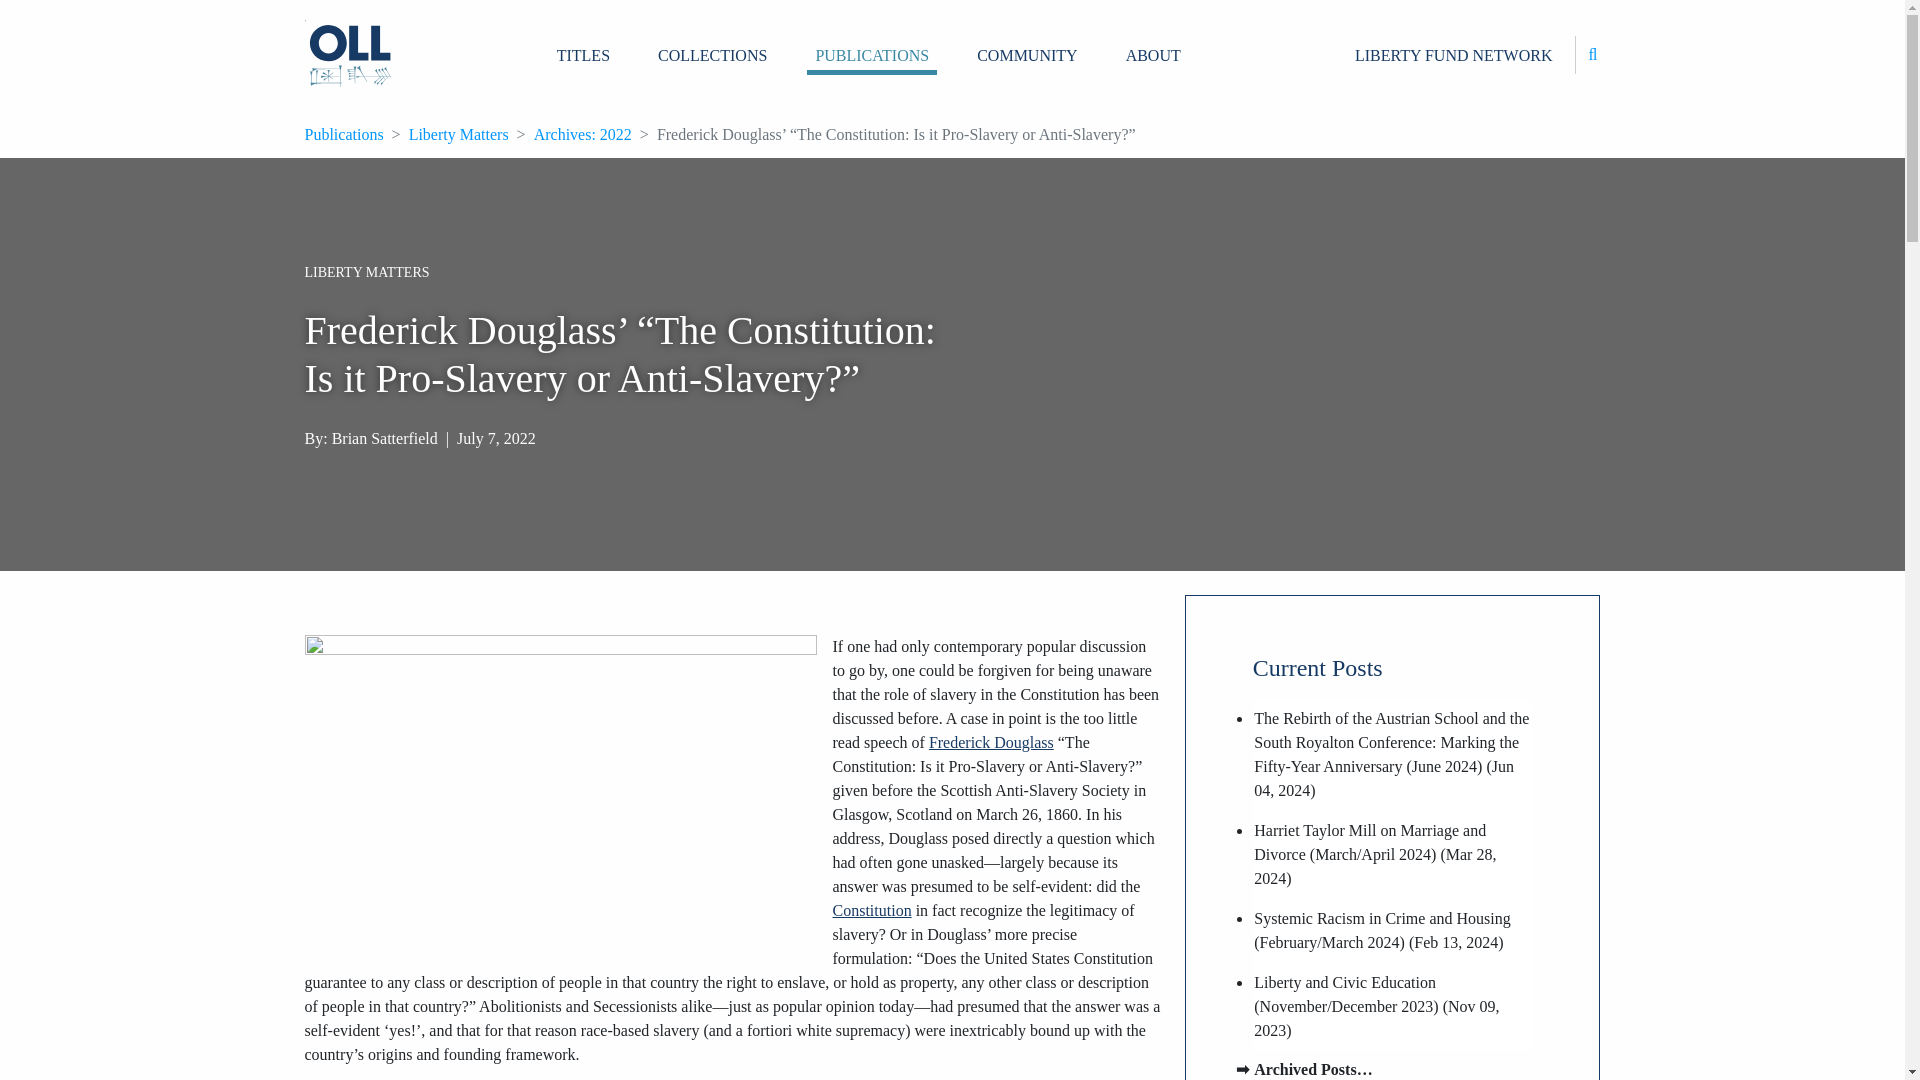  Describe the element at coordinates (870, 910) in the screenshot. I see `Constitution` at that location.